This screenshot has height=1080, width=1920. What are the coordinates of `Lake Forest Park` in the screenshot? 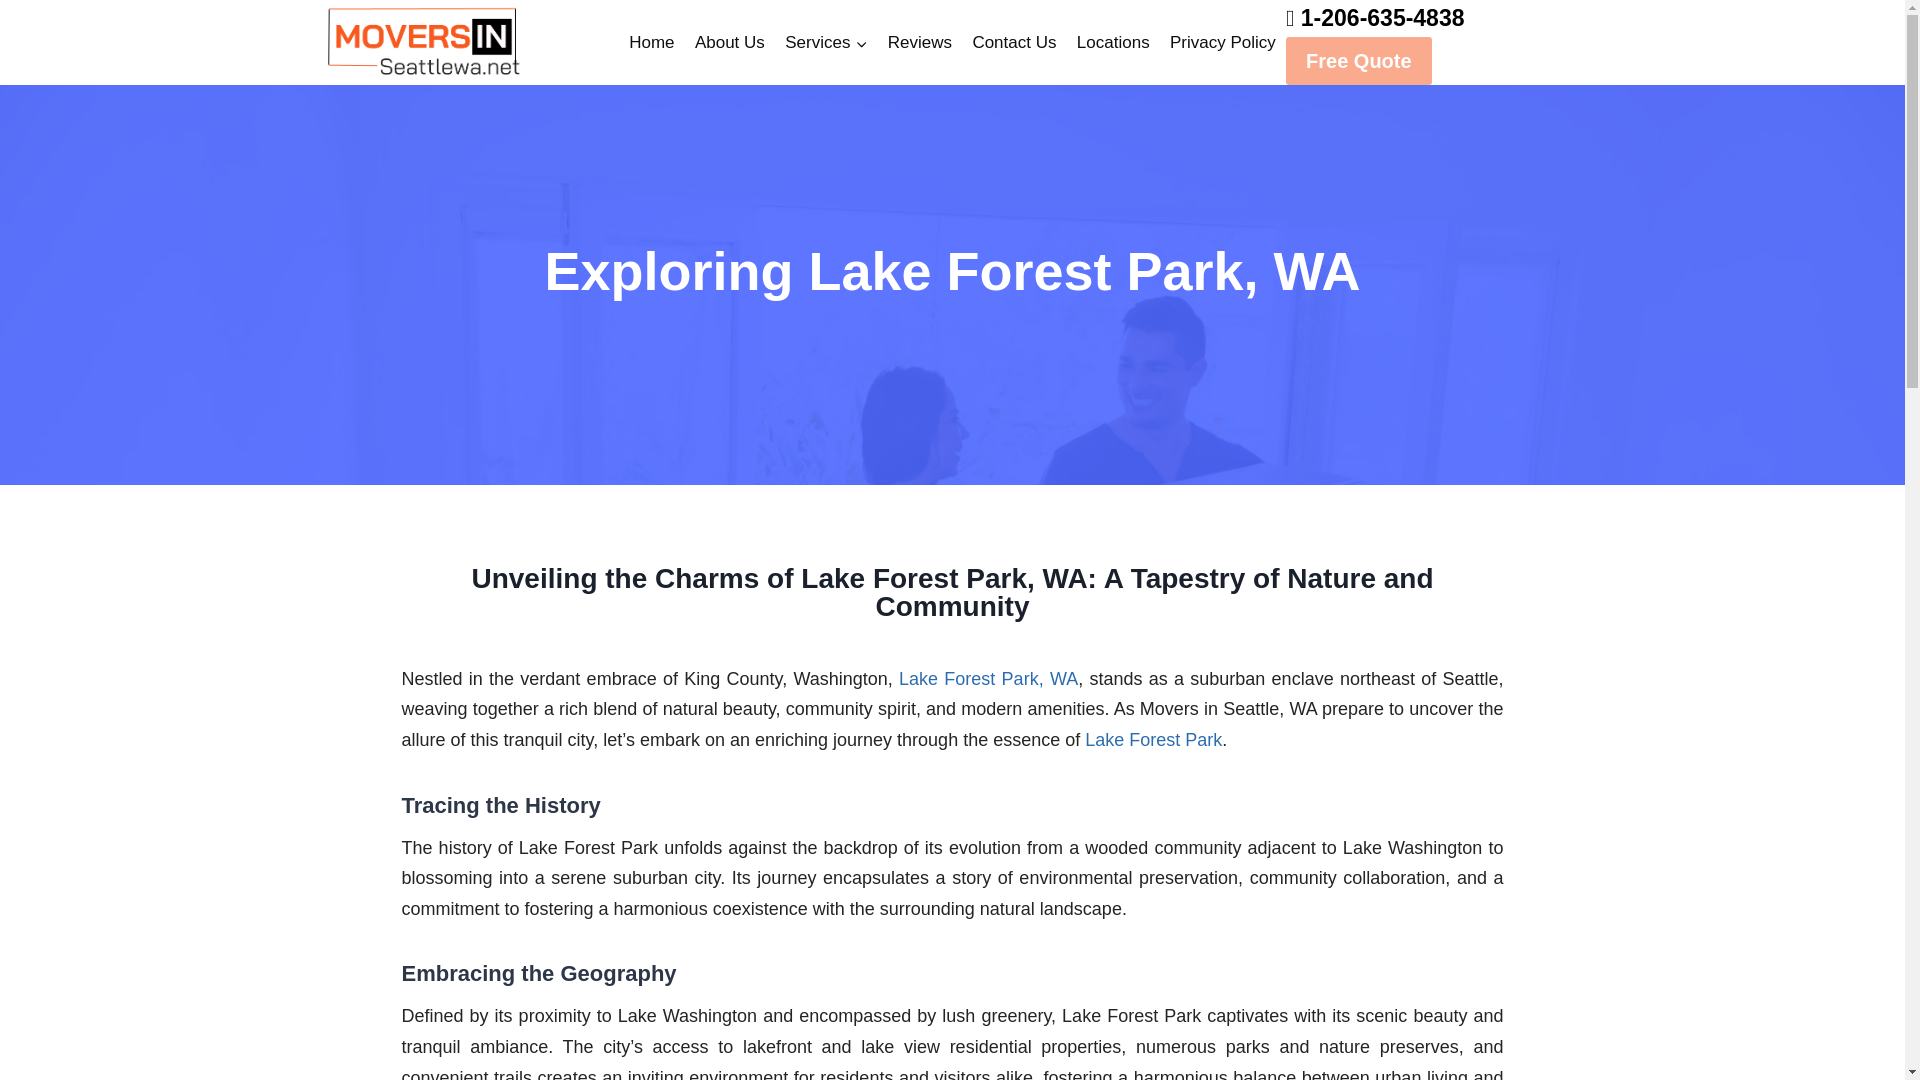 It's located at (1150, 740).